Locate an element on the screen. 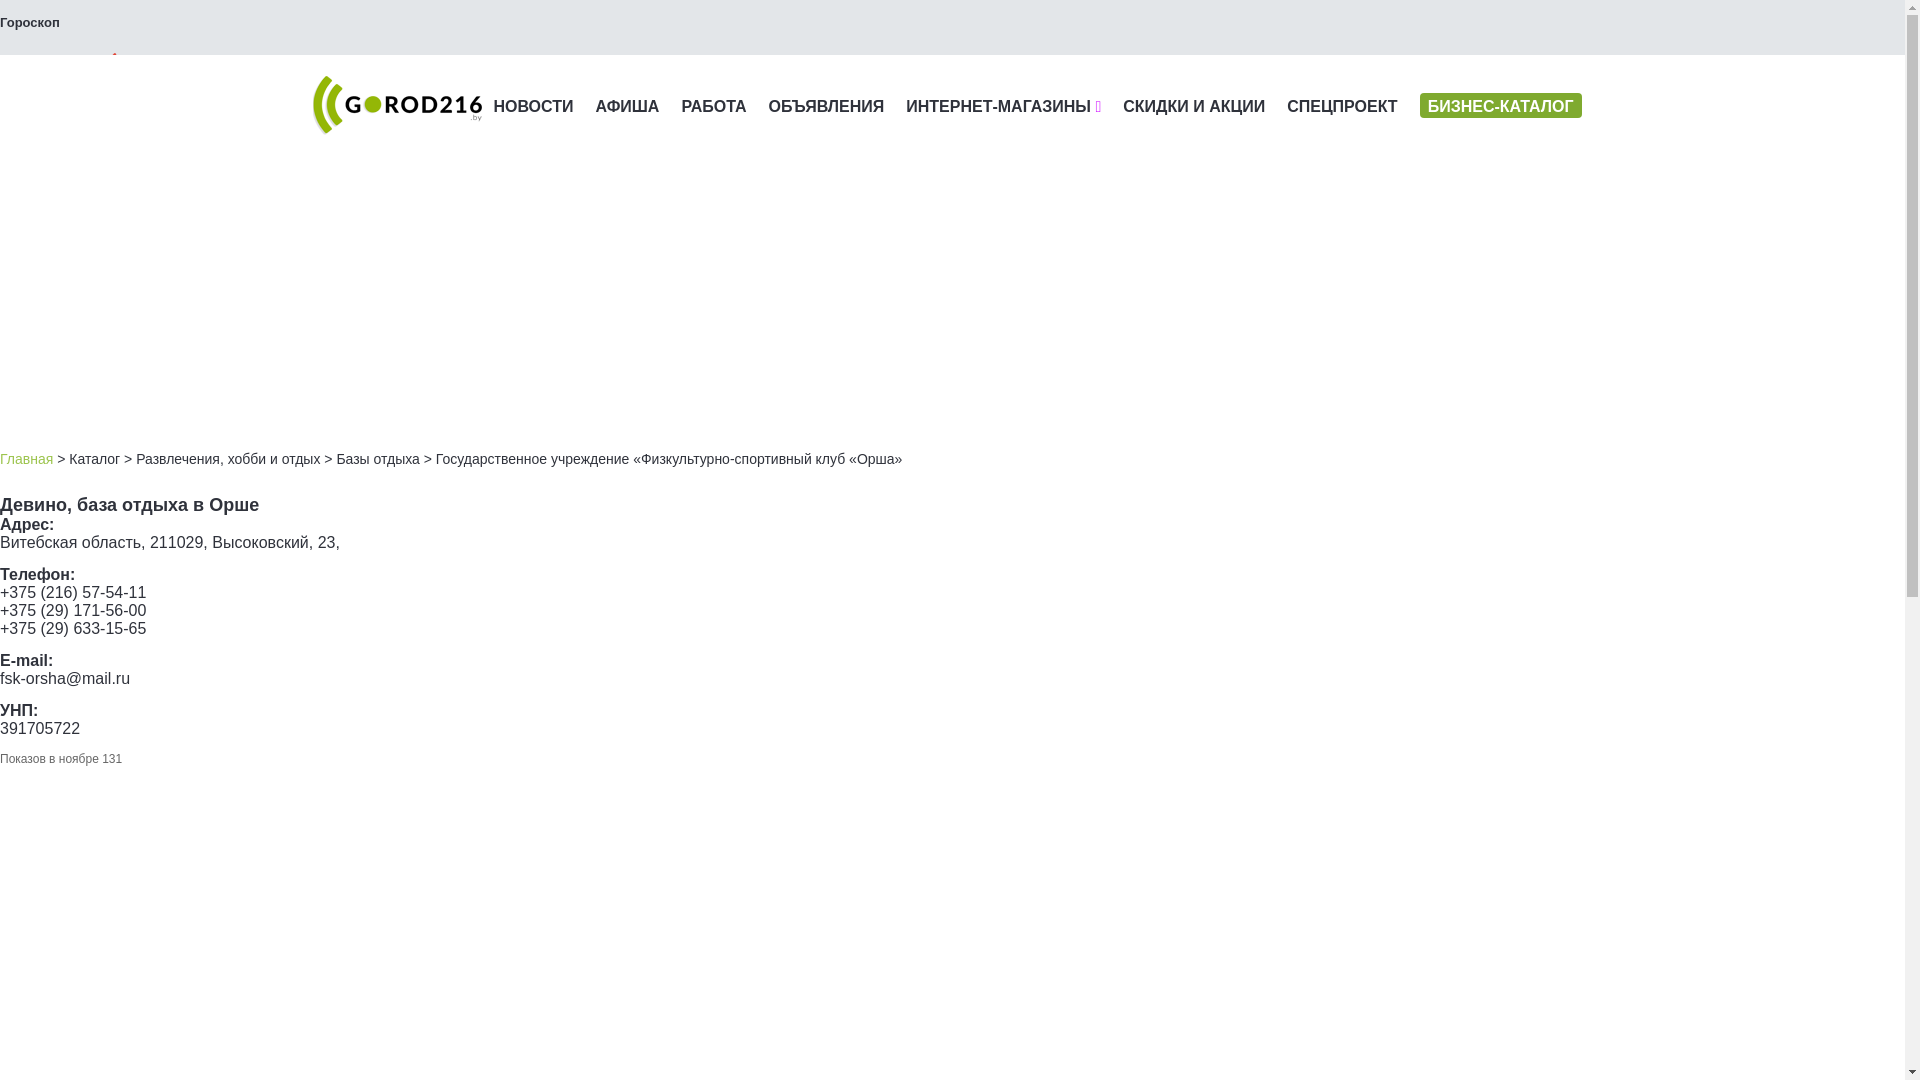 This screenshot has width=1920, height=1080. +375 (216) 57-54-11 is located at coordinates (73, 592).